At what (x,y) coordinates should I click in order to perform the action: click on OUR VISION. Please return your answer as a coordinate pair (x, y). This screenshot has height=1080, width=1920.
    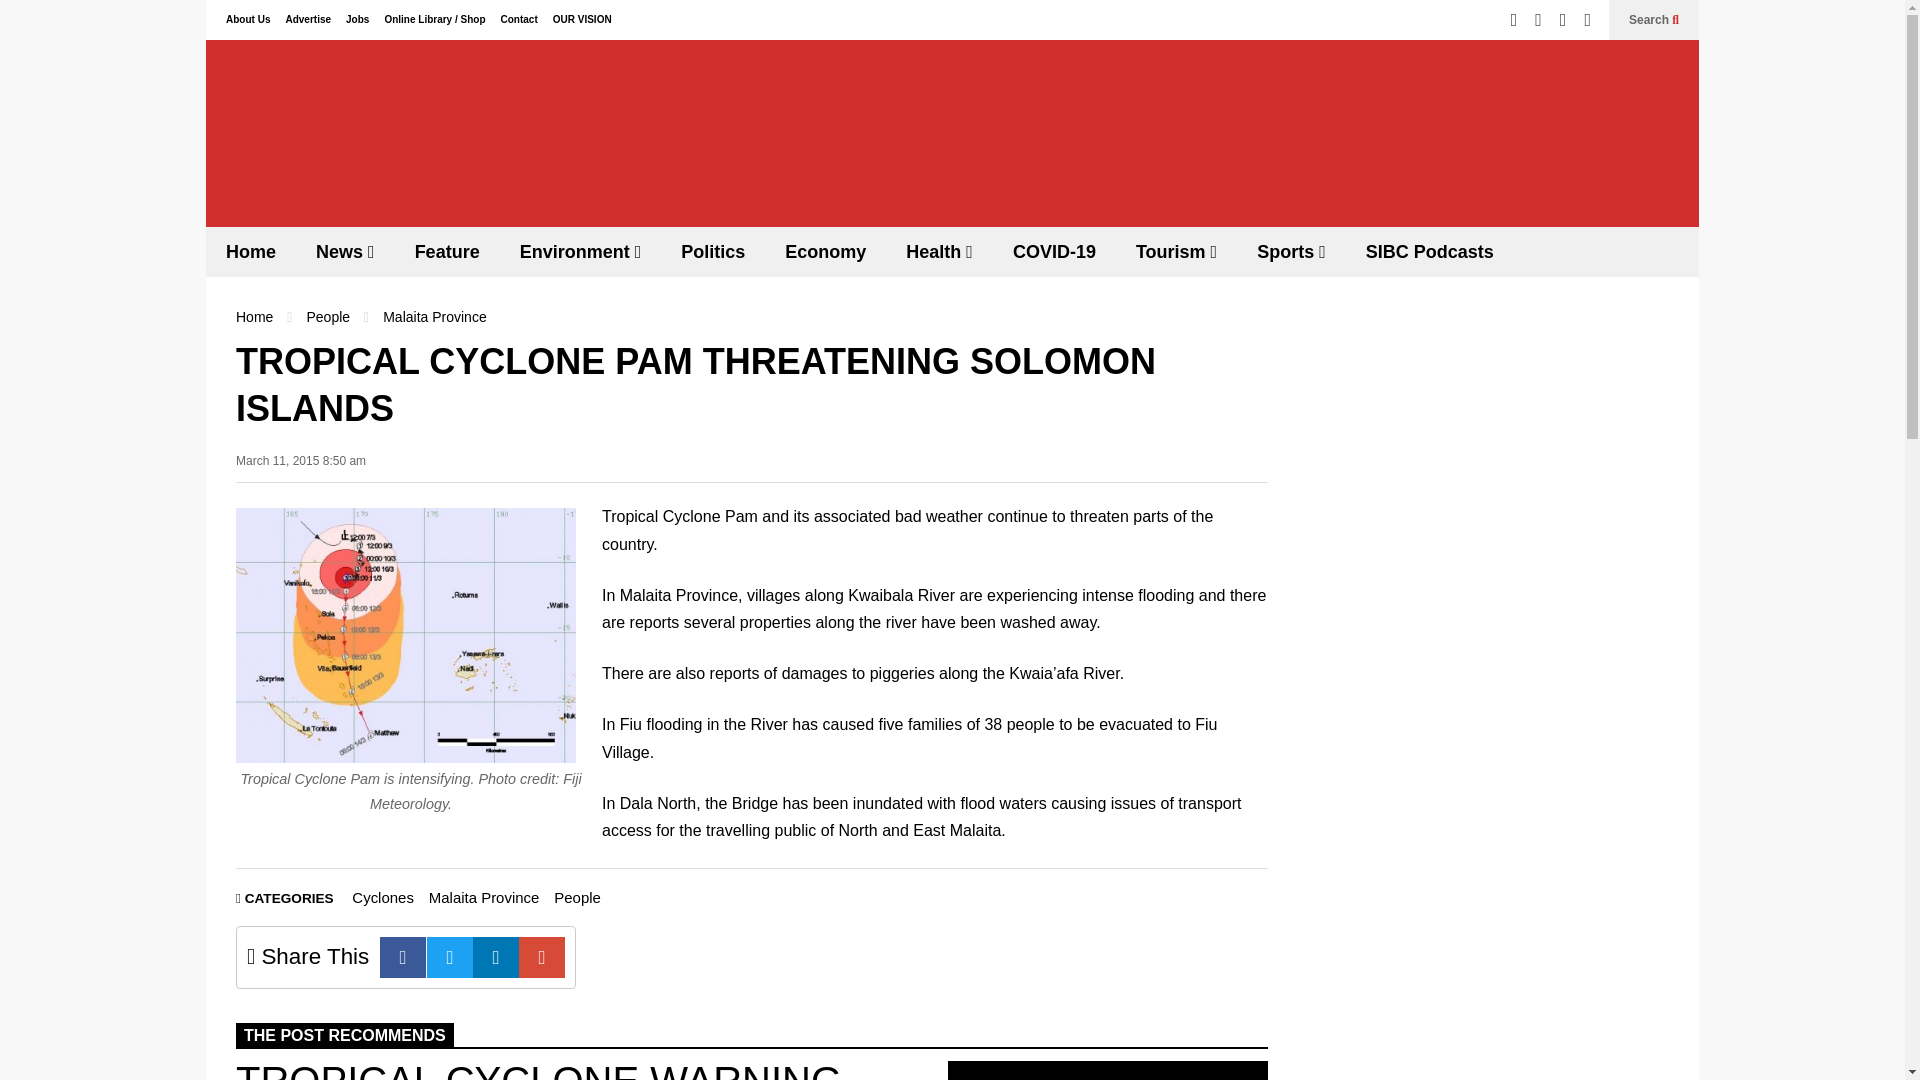
    Looking at the image, I should click on (582, 19).